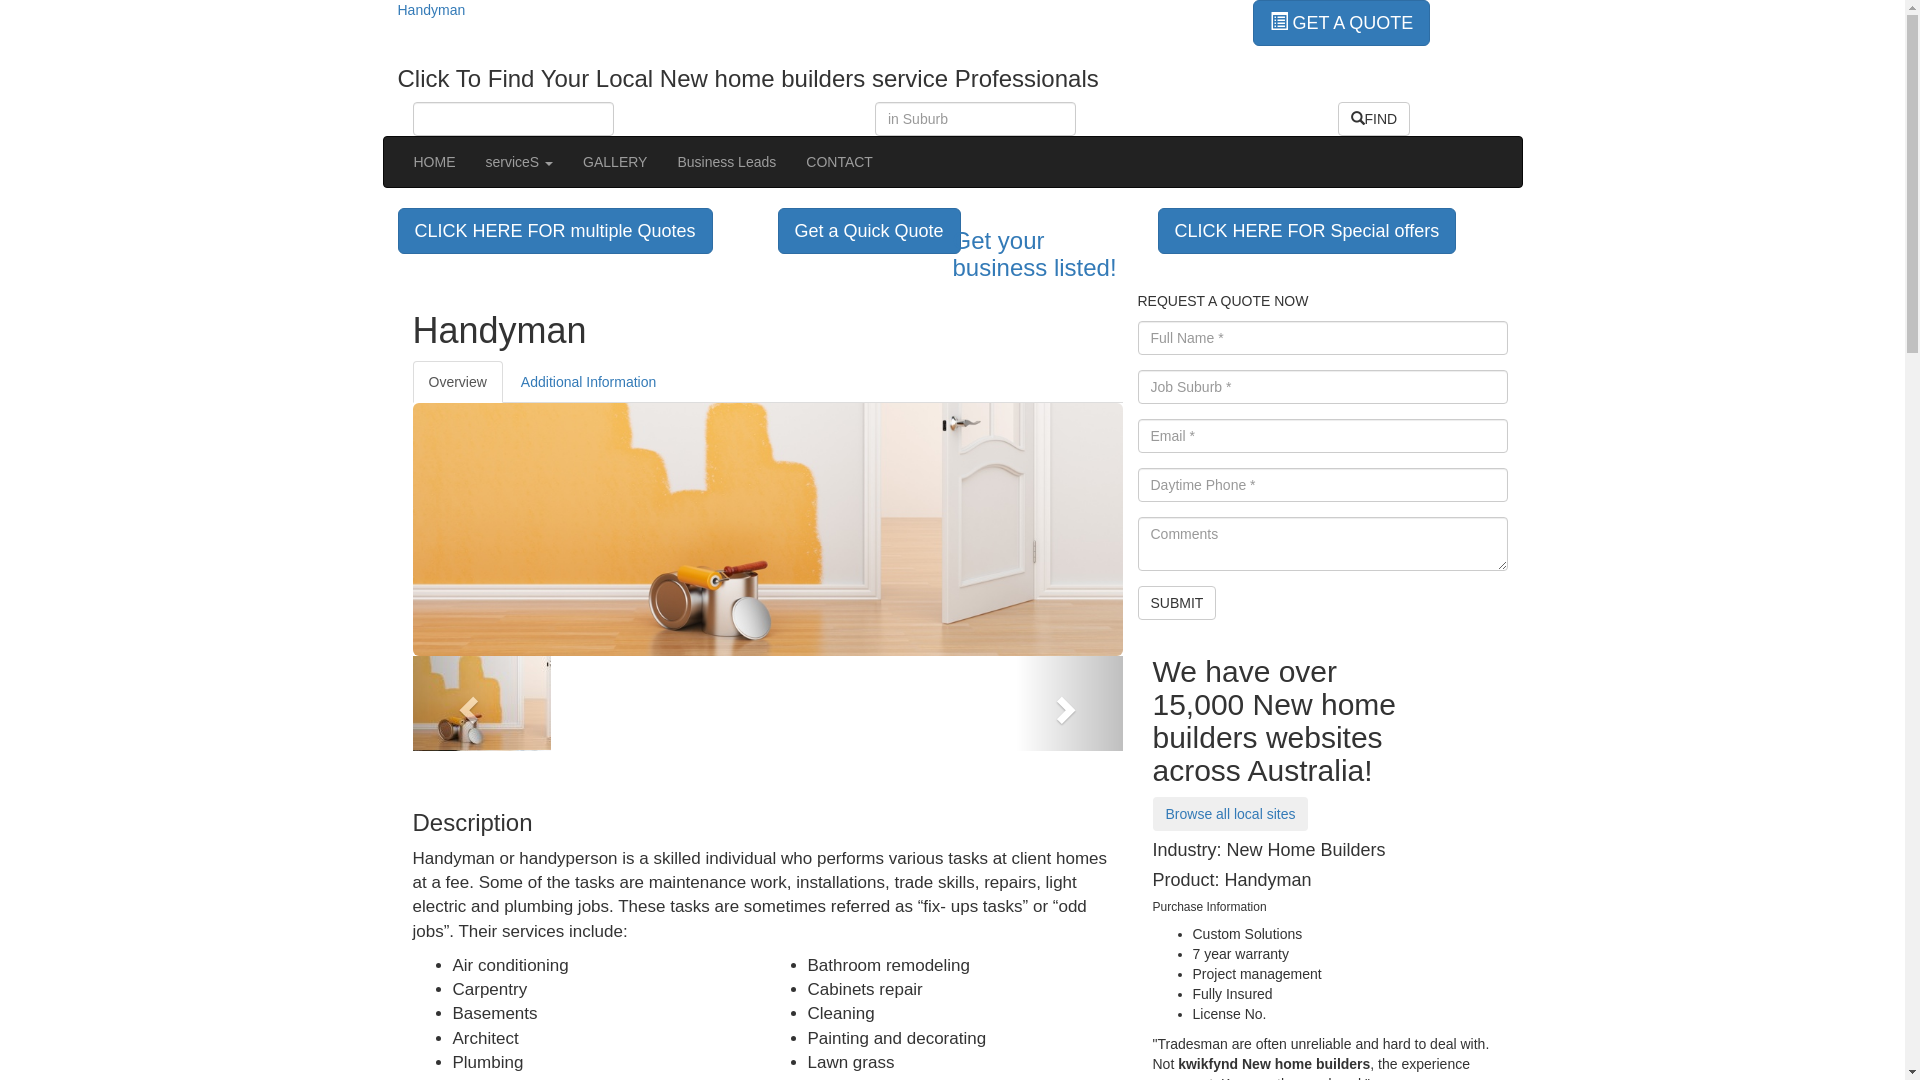 This screenshot has width=1920, height=1080. Describe the element at coordinates (556, 230) in the screenshot. I see `CLICK HERE FOR multiple Quotes` at that location.